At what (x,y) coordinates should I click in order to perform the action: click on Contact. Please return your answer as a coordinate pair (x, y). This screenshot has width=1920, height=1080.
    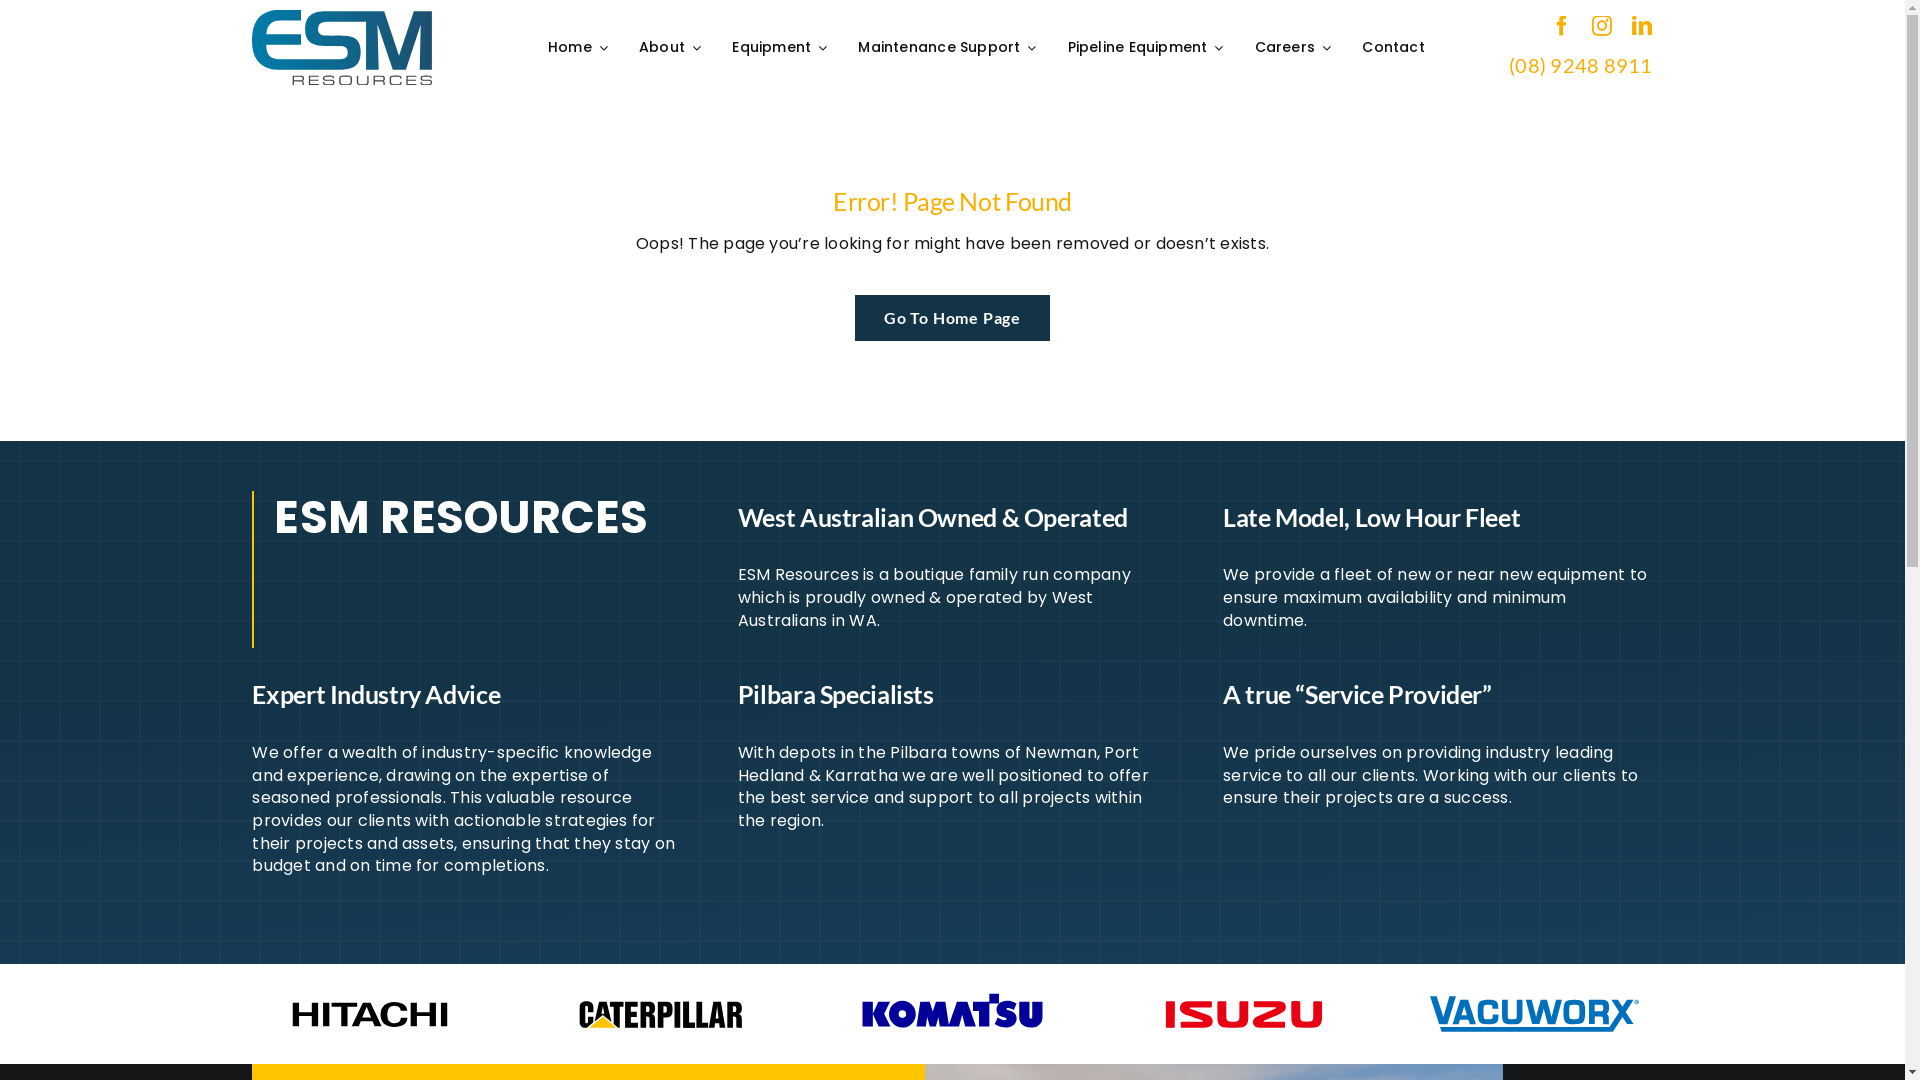
    Looking at the image, I should click on (1396, 48).